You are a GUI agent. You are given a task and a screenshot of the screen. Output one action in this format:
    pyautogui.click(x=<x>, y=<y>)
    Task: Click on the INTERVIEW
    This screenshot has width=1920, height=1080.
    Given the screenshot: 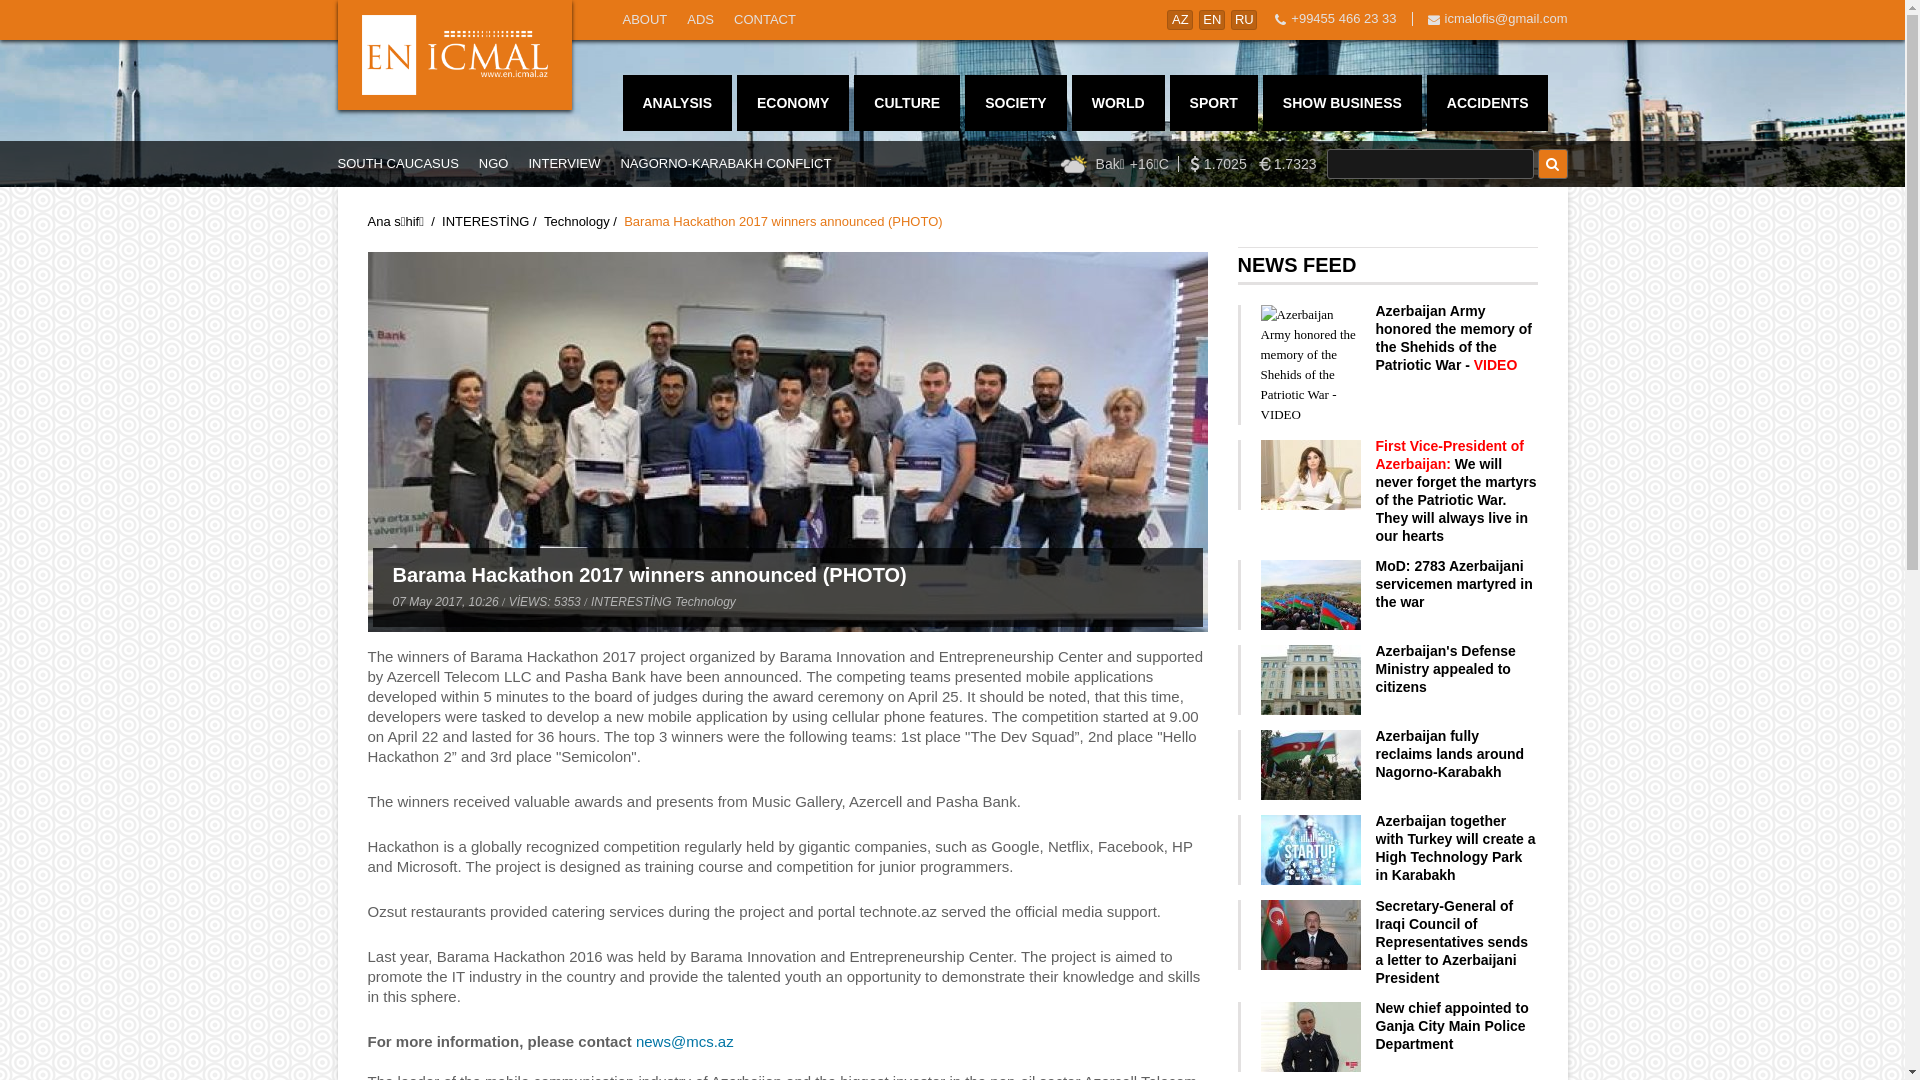 What is the action you would take?
    pyautogui.click(x=564, y=164)
    